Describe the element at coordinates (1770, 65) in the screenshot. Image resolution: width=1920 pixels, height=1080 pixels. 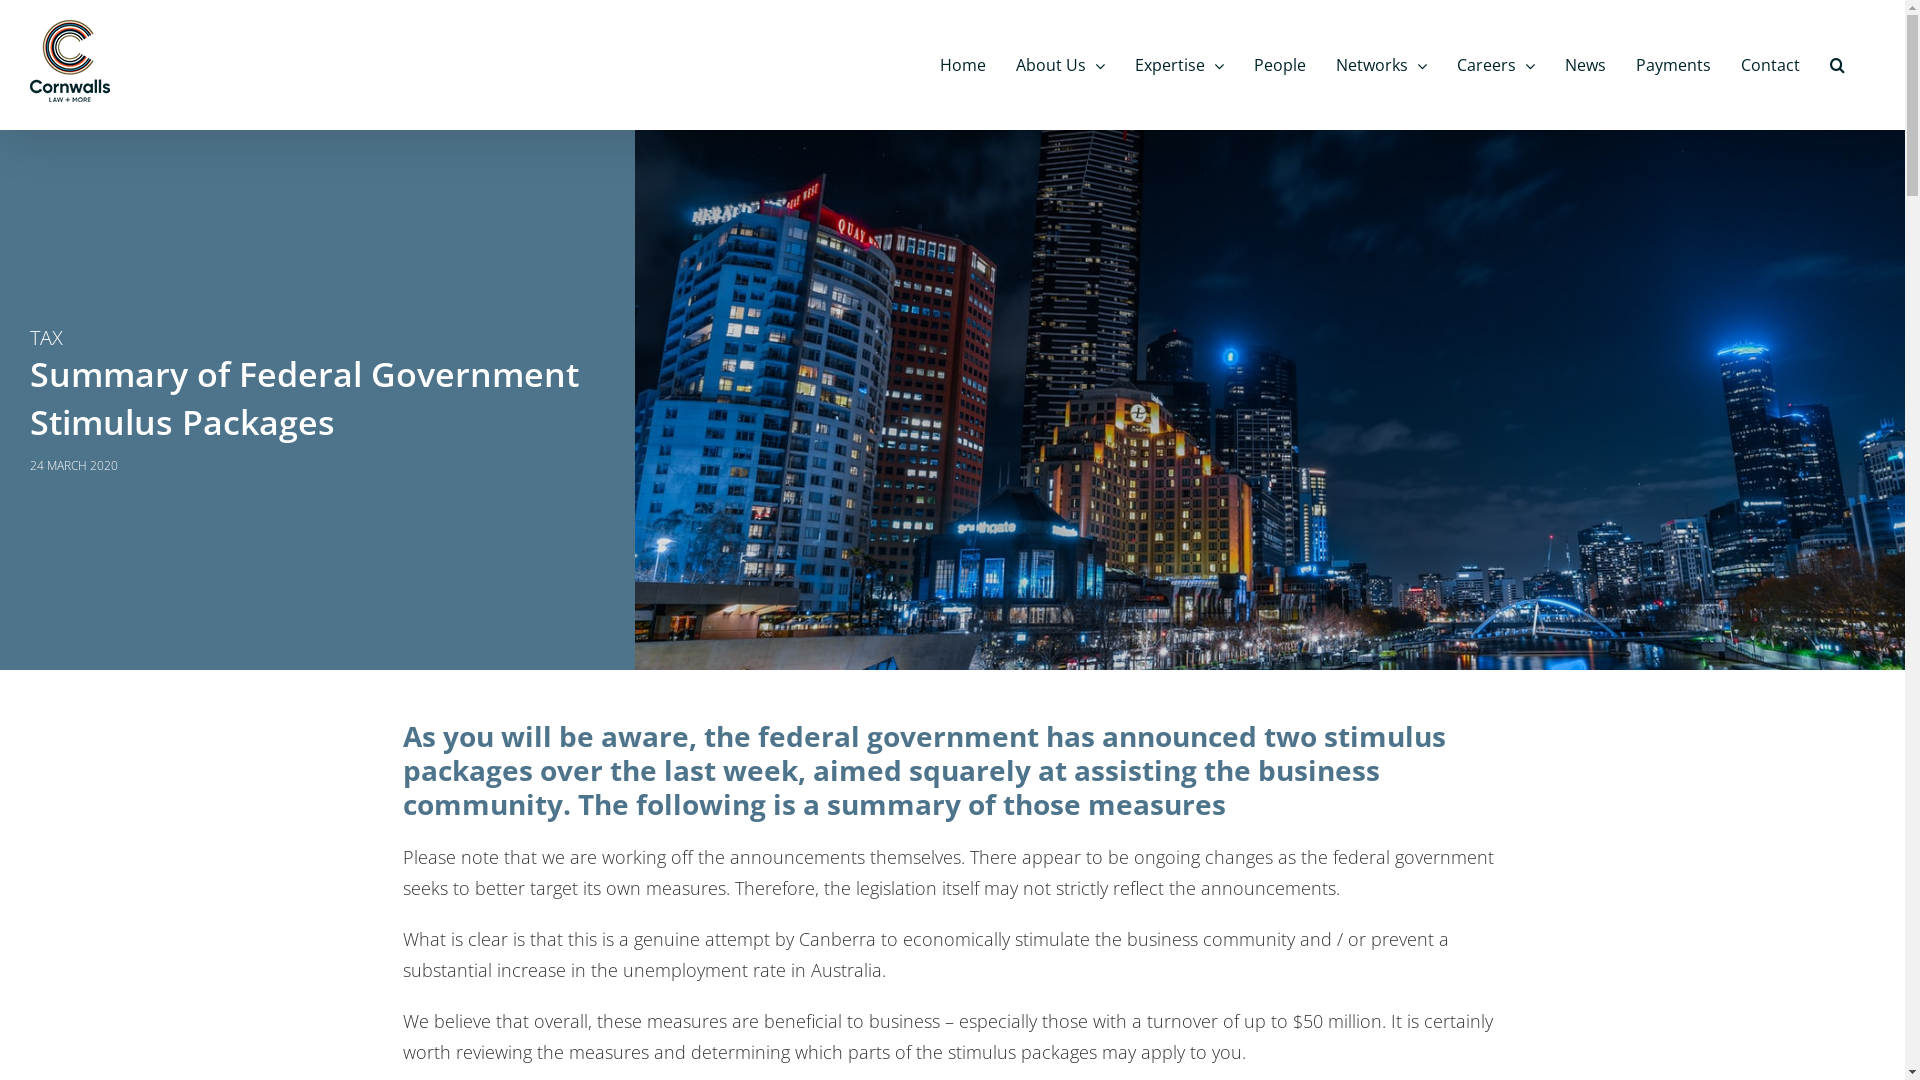
I see `Contact` at that location.